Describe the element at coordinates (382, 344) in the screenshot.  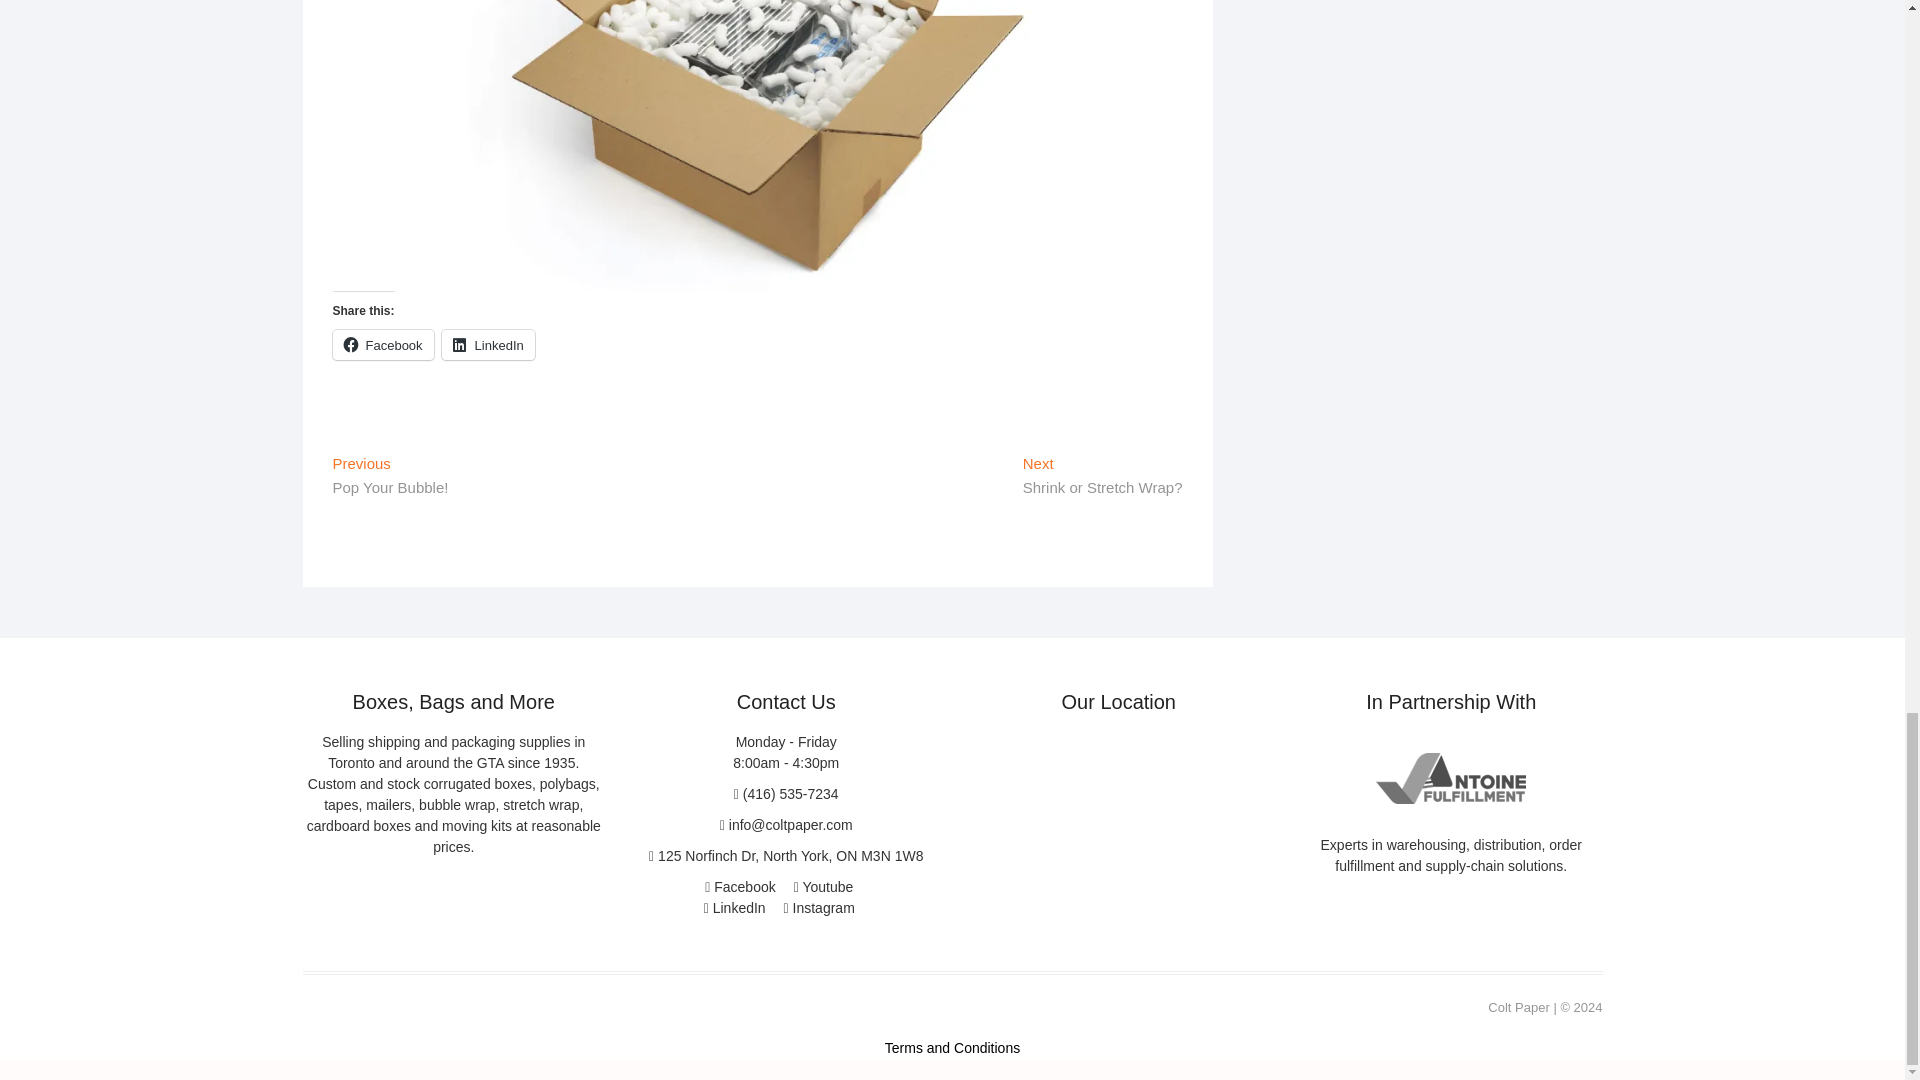
I see `Click to share on Facebook` at that location.